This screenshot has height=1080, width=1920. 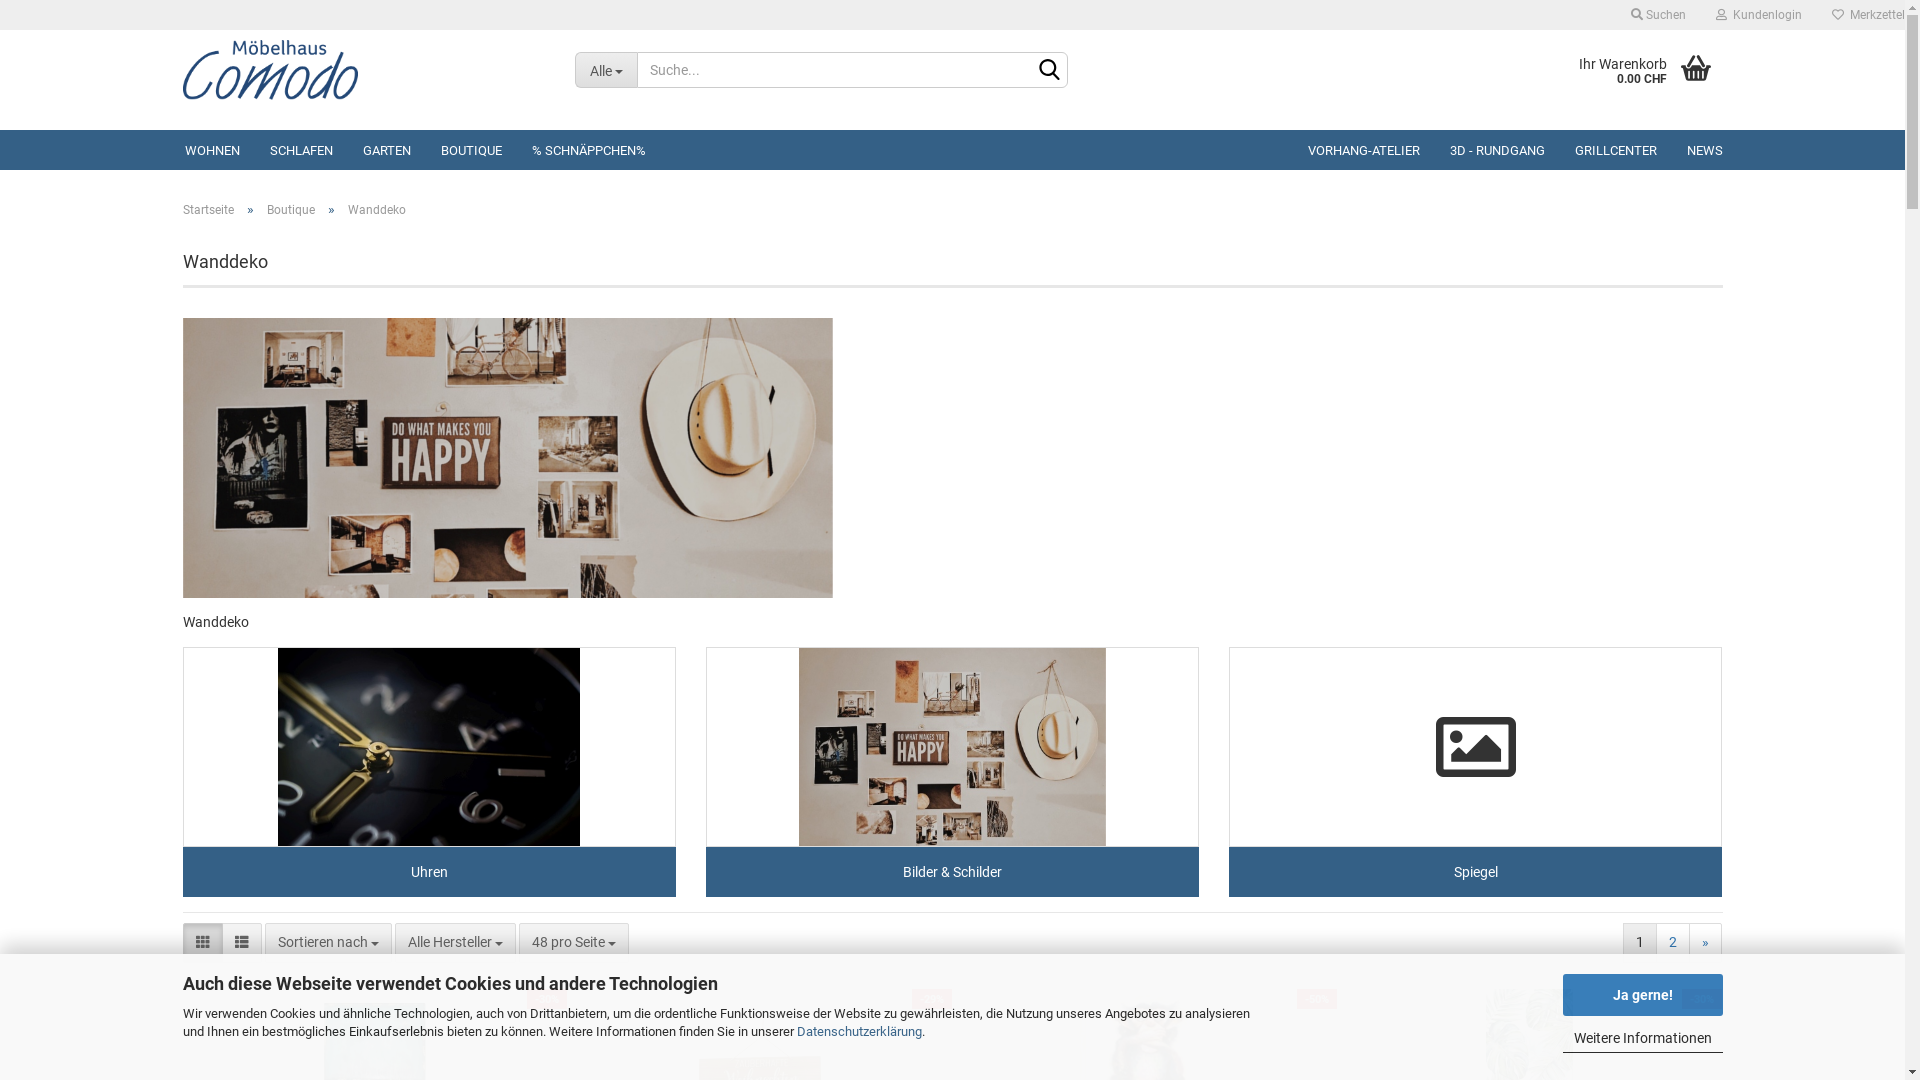 I want to click on  Kundenlogin, so click(x=1759, y=15).